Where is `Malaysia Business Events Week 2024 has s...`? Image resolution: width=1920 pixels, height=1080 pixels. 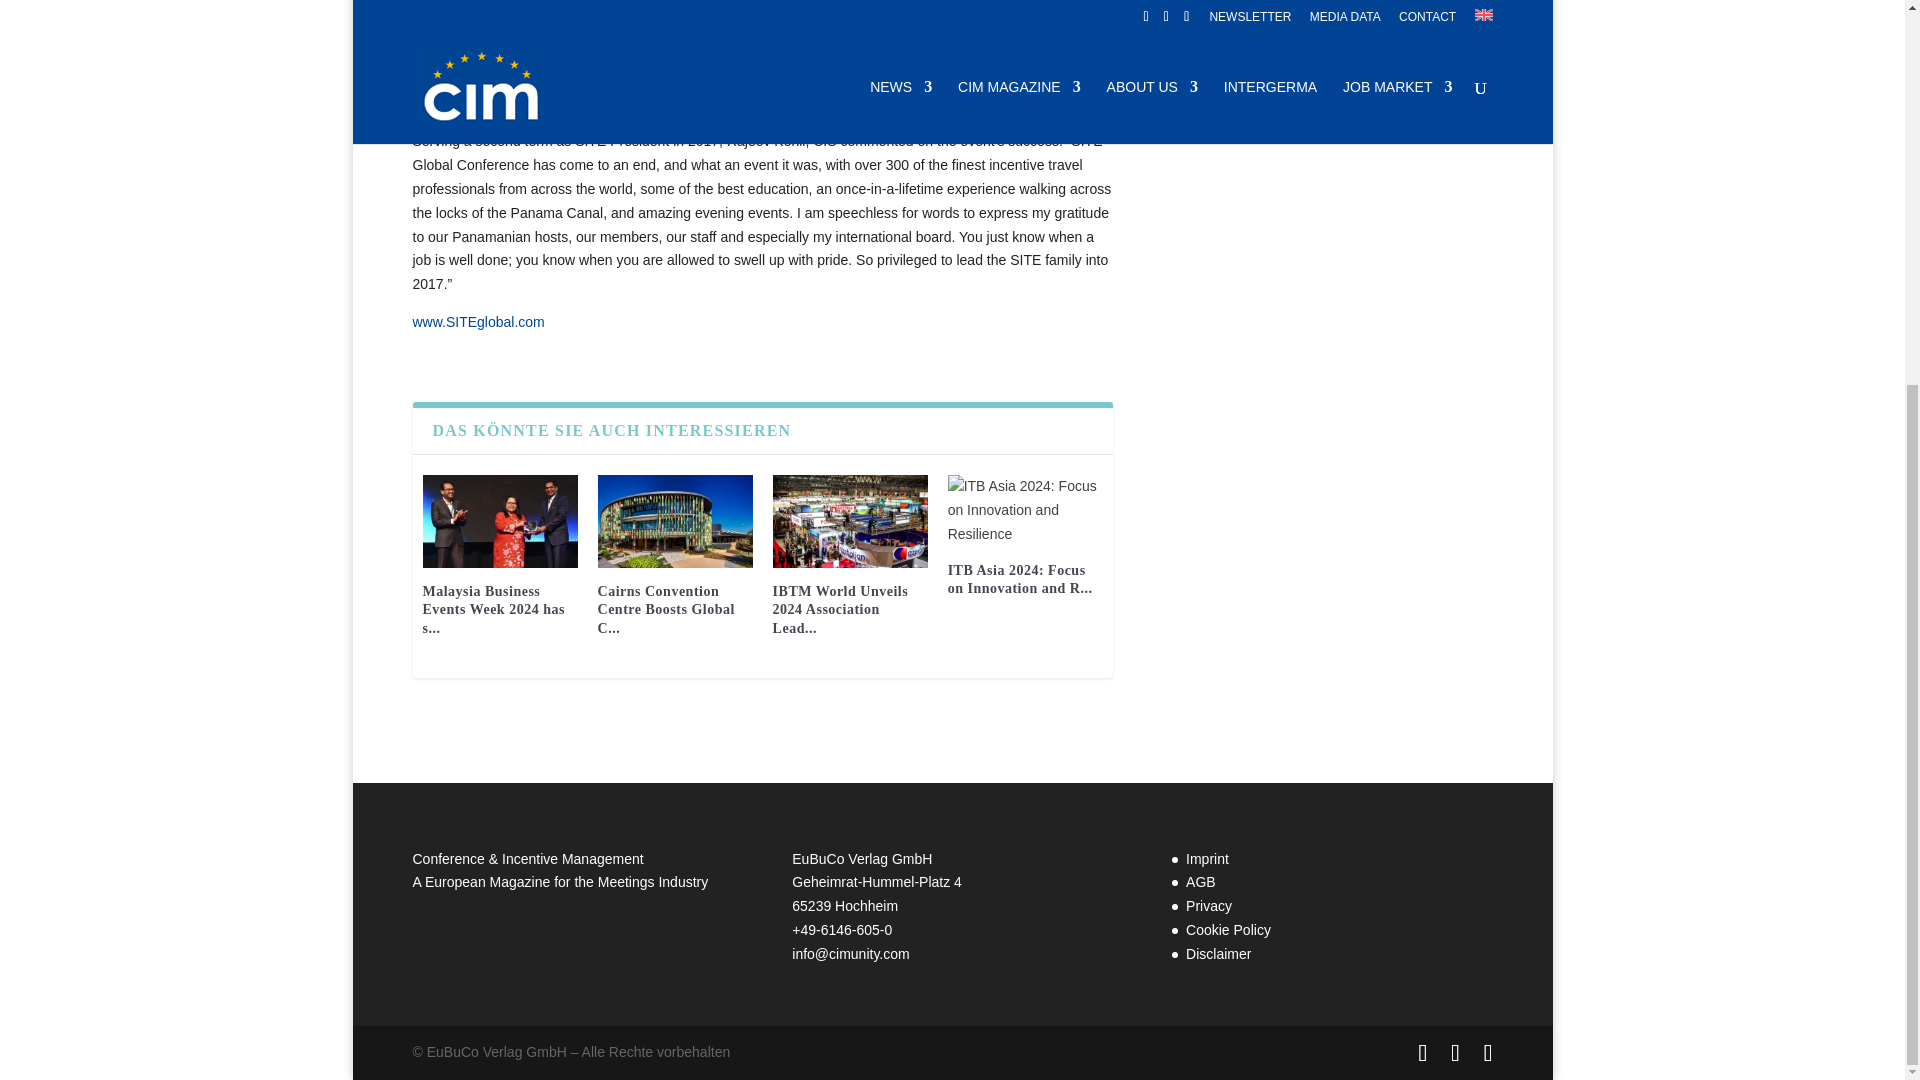
Malaysia Business Events Week 2024 has s... is located at coordinates (493, 610).